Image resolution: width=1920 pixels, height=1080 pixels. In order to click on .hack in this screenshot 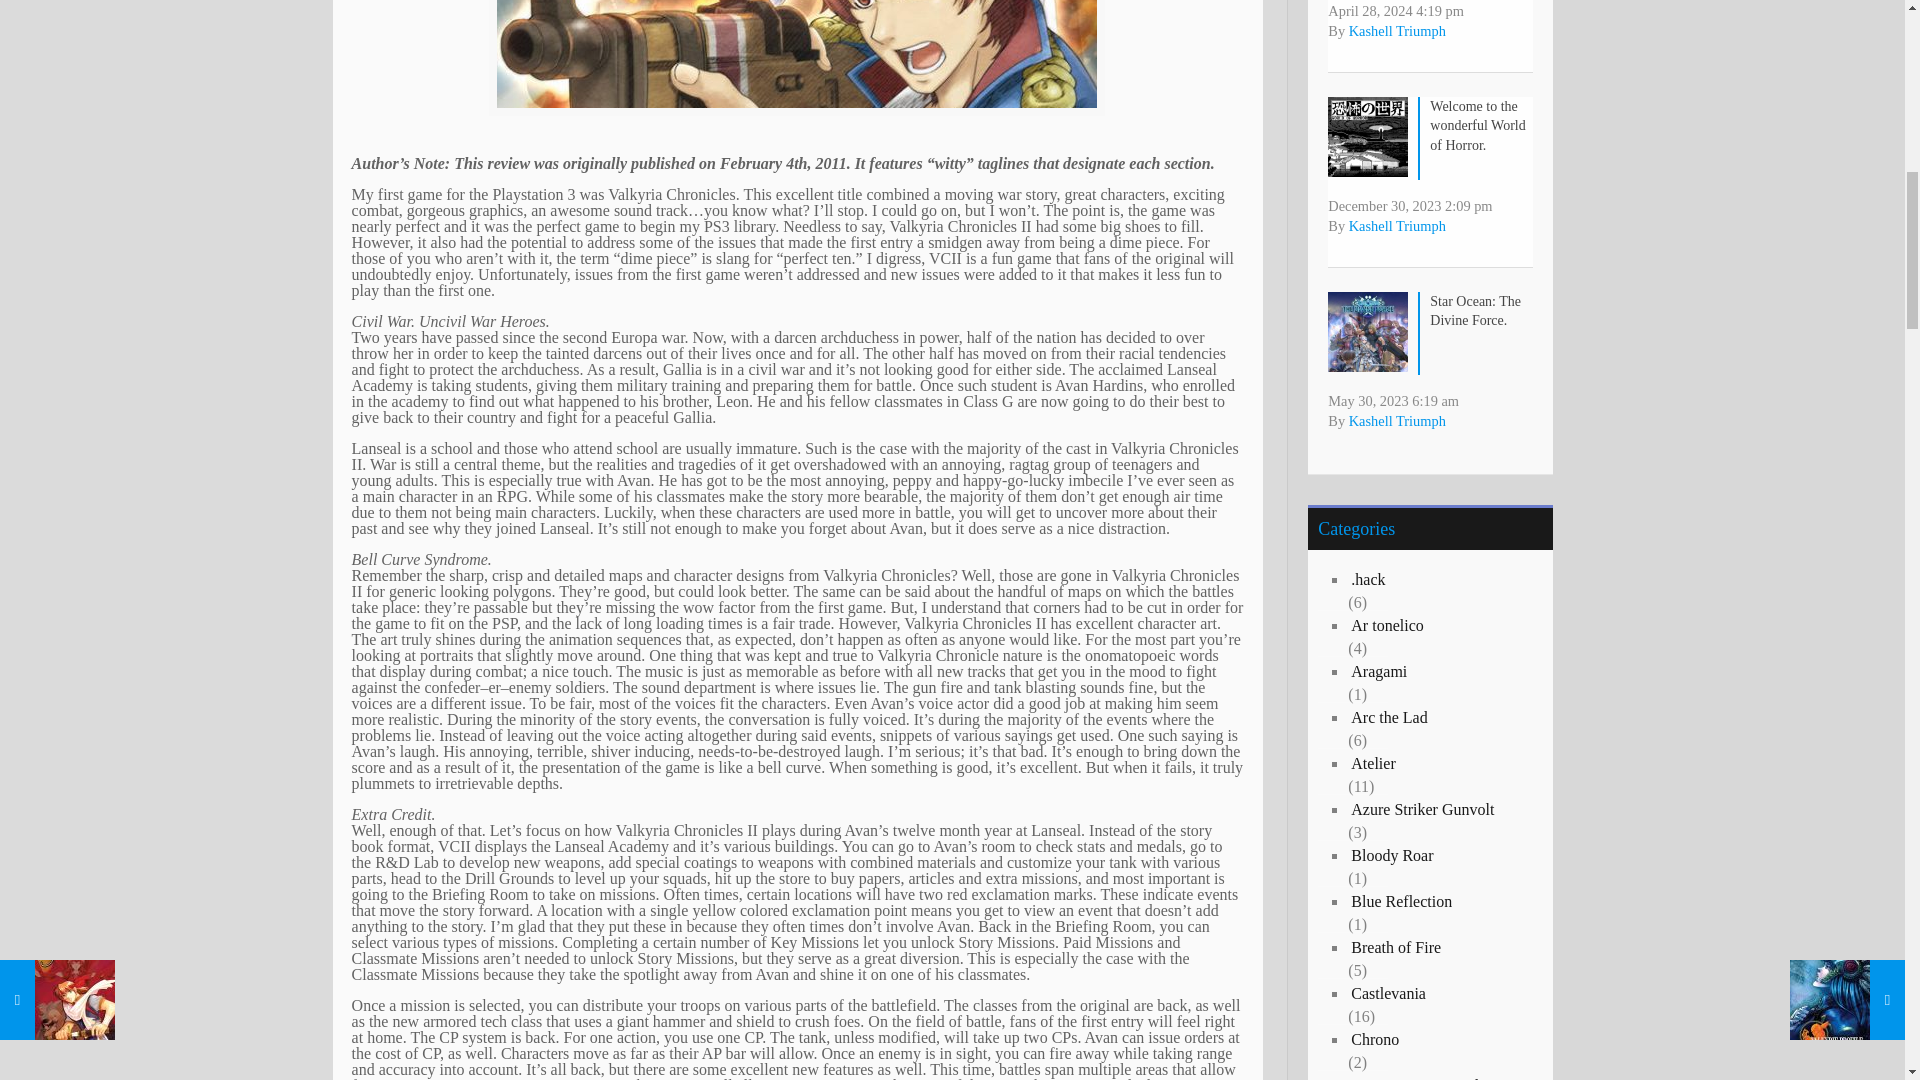, I will do `click(1440, 580)`.